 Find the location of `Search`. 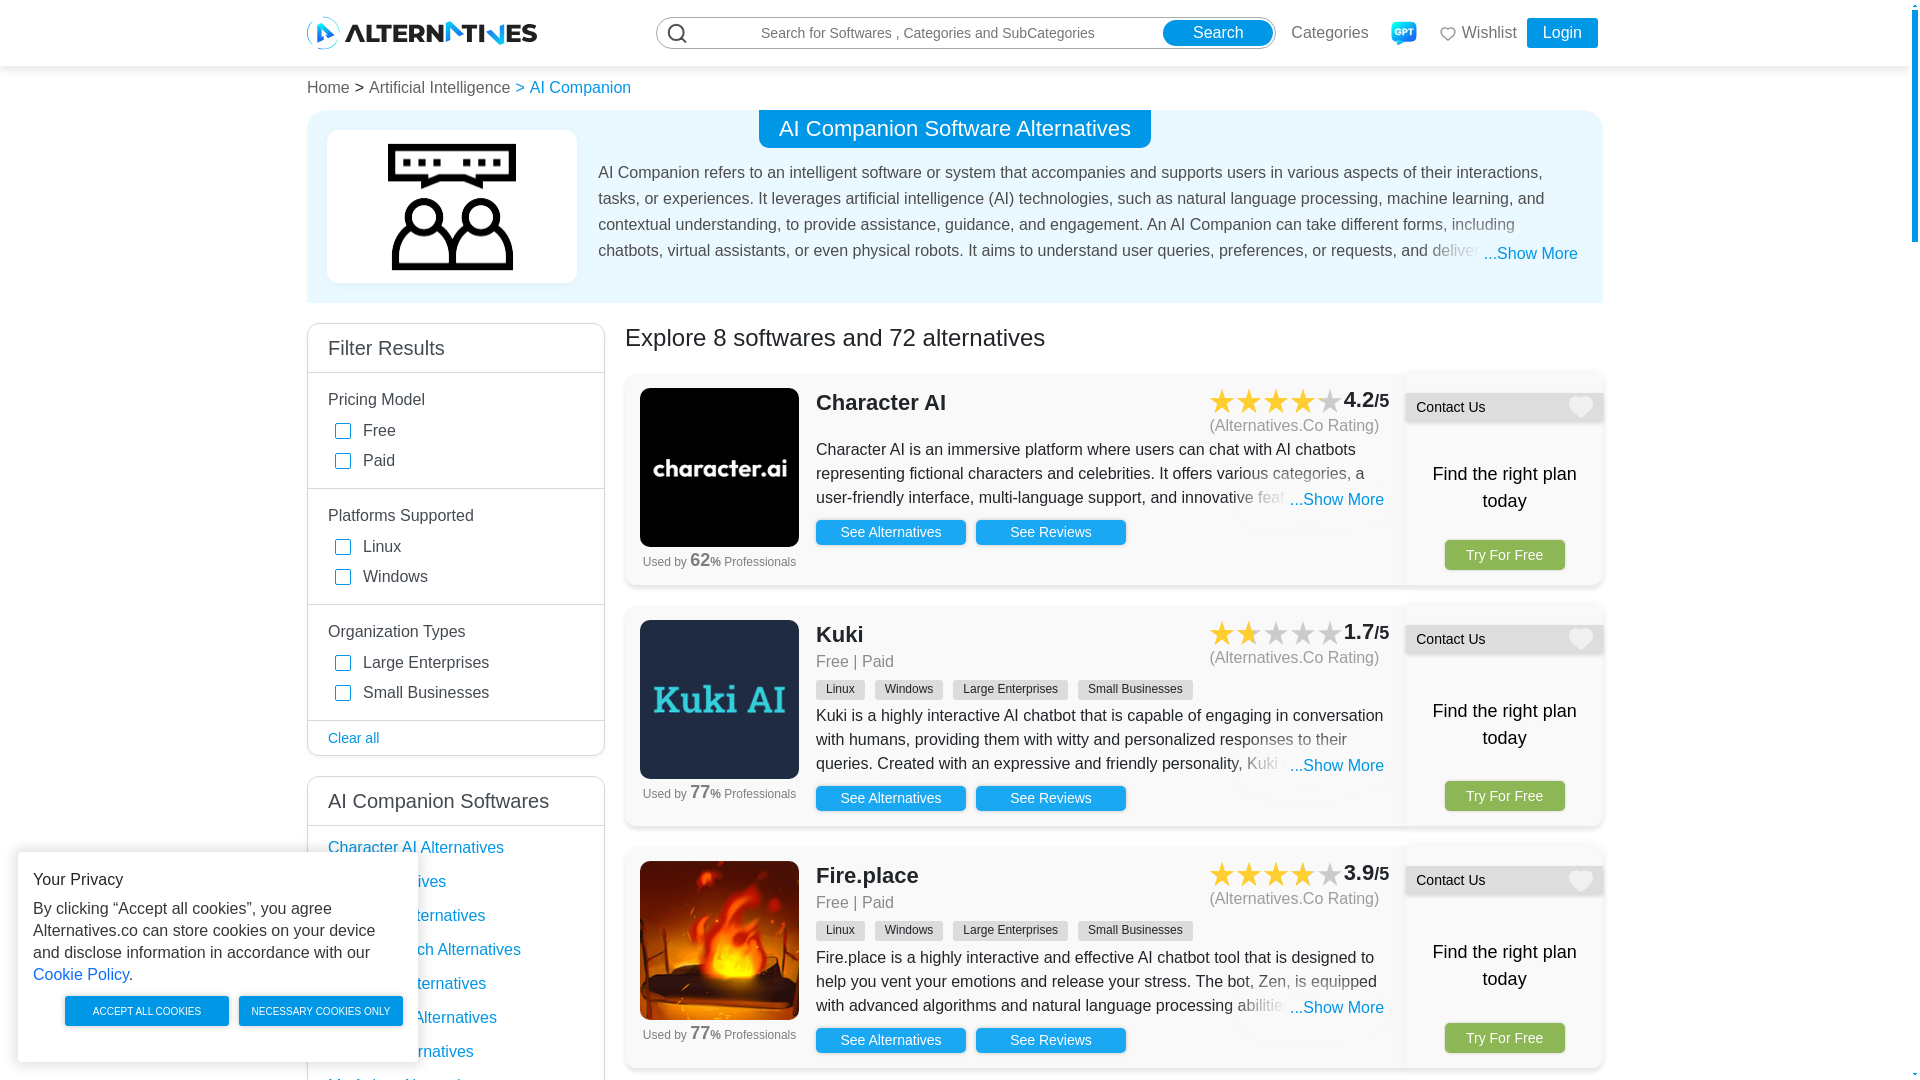

Search is located at coordinates (1218, 33).